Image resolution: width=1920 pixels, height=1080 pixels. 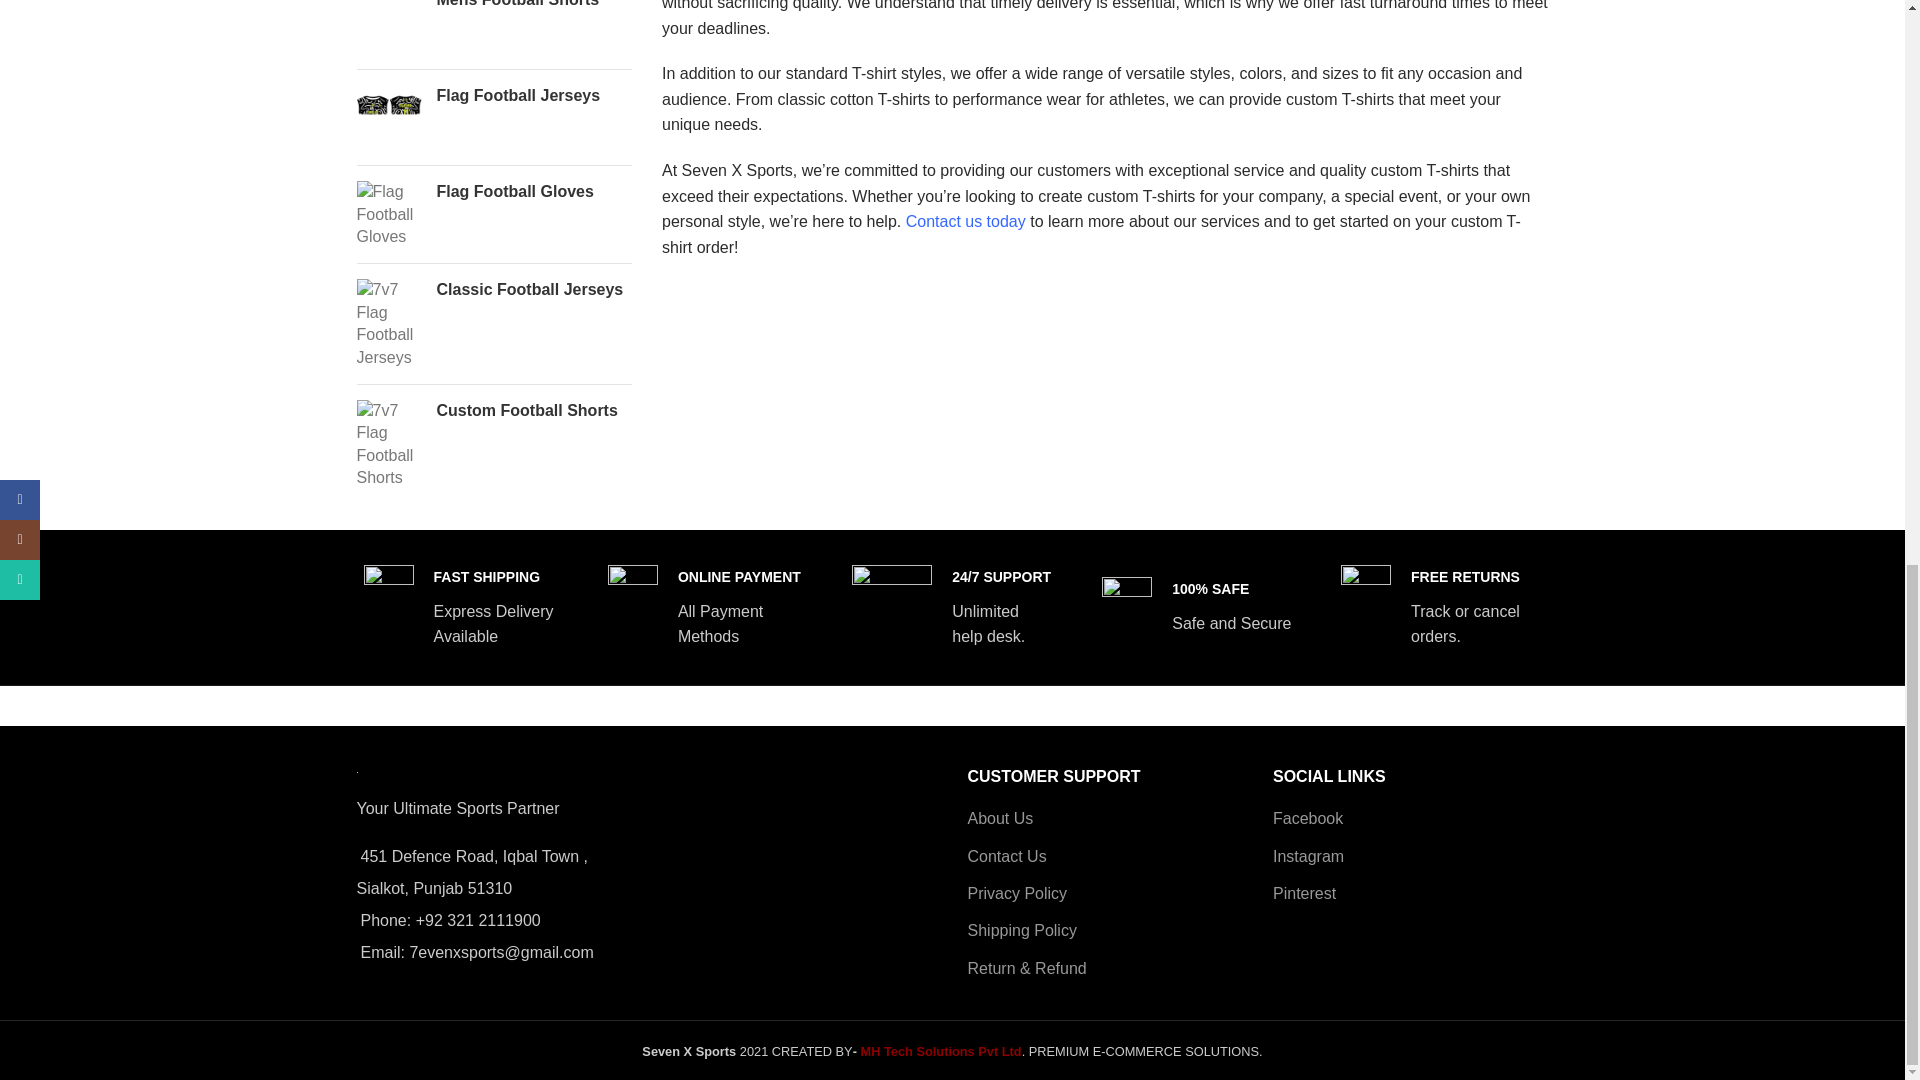 I want to click on Classic Football Jerseys, so click(x=533, y=290).